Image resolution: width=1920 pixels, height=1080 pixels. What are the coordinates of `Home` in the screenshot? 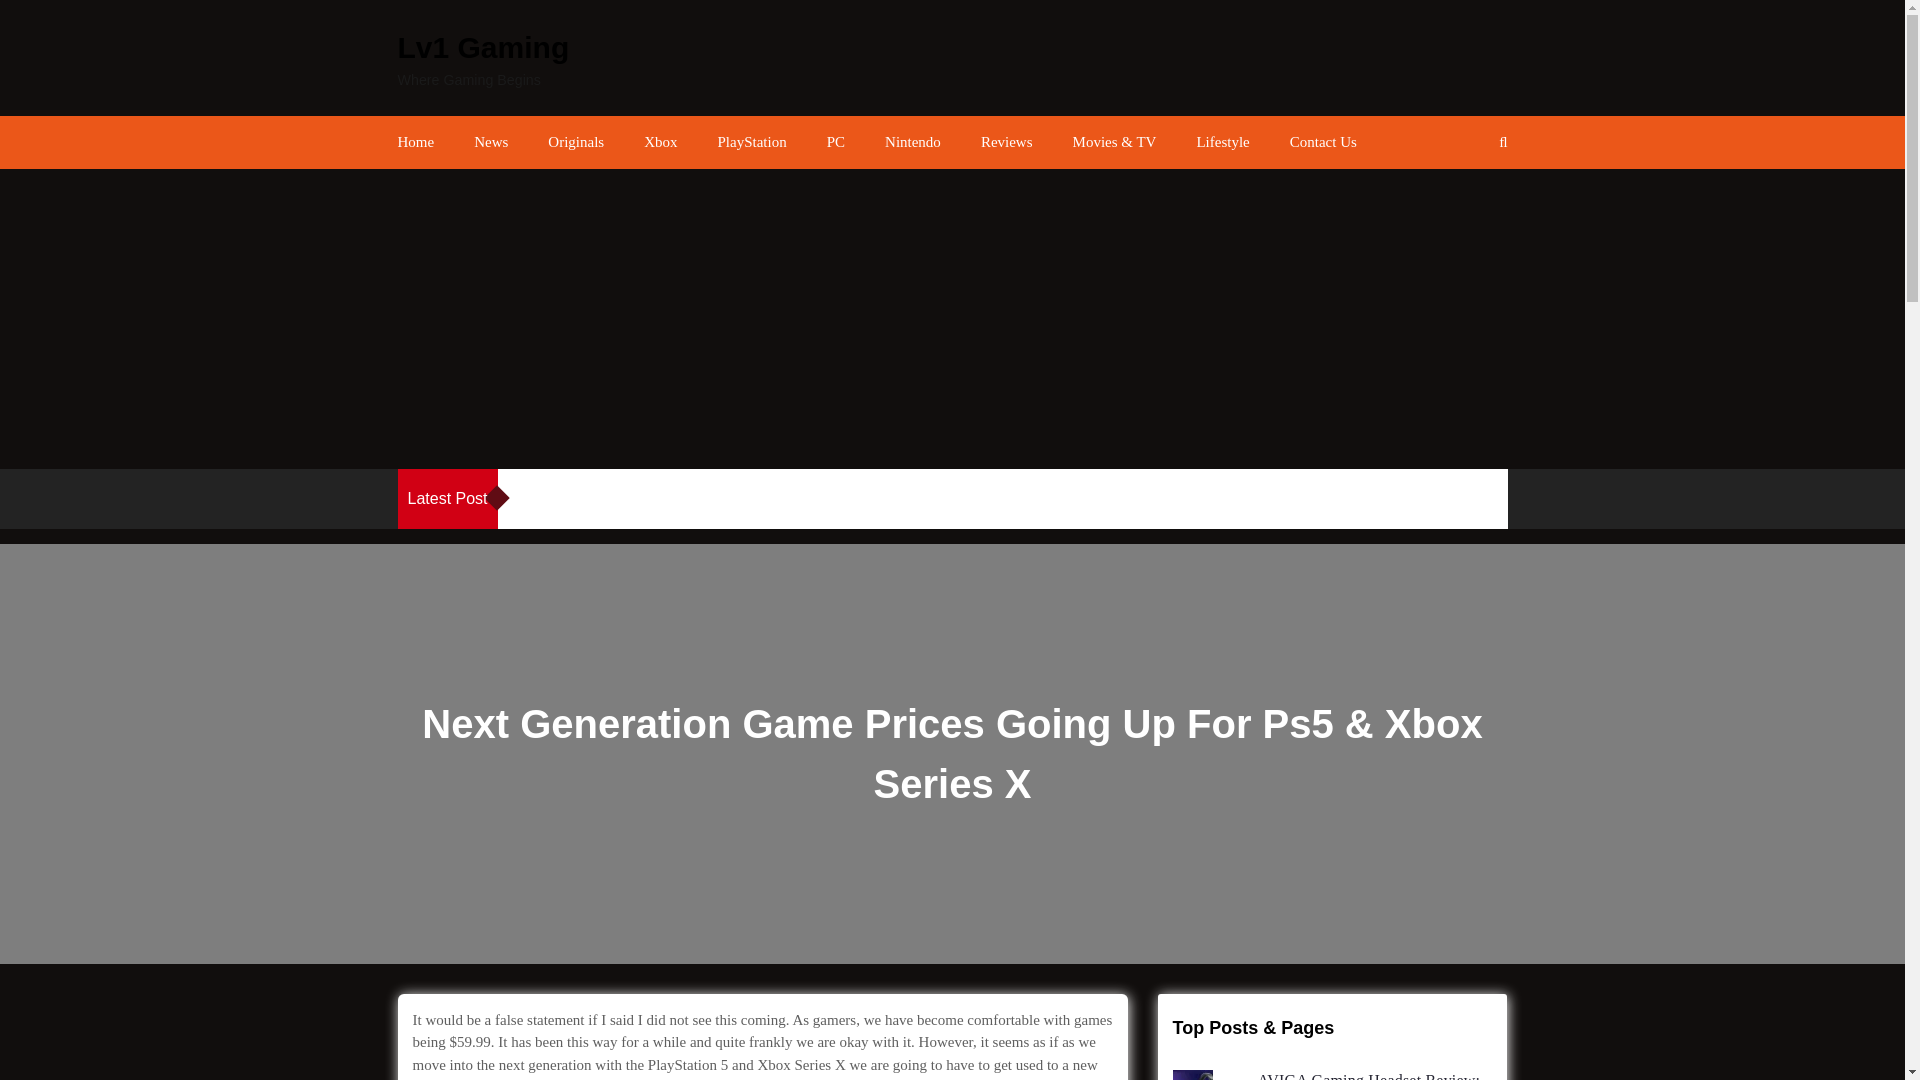 It's located at (416, 142).